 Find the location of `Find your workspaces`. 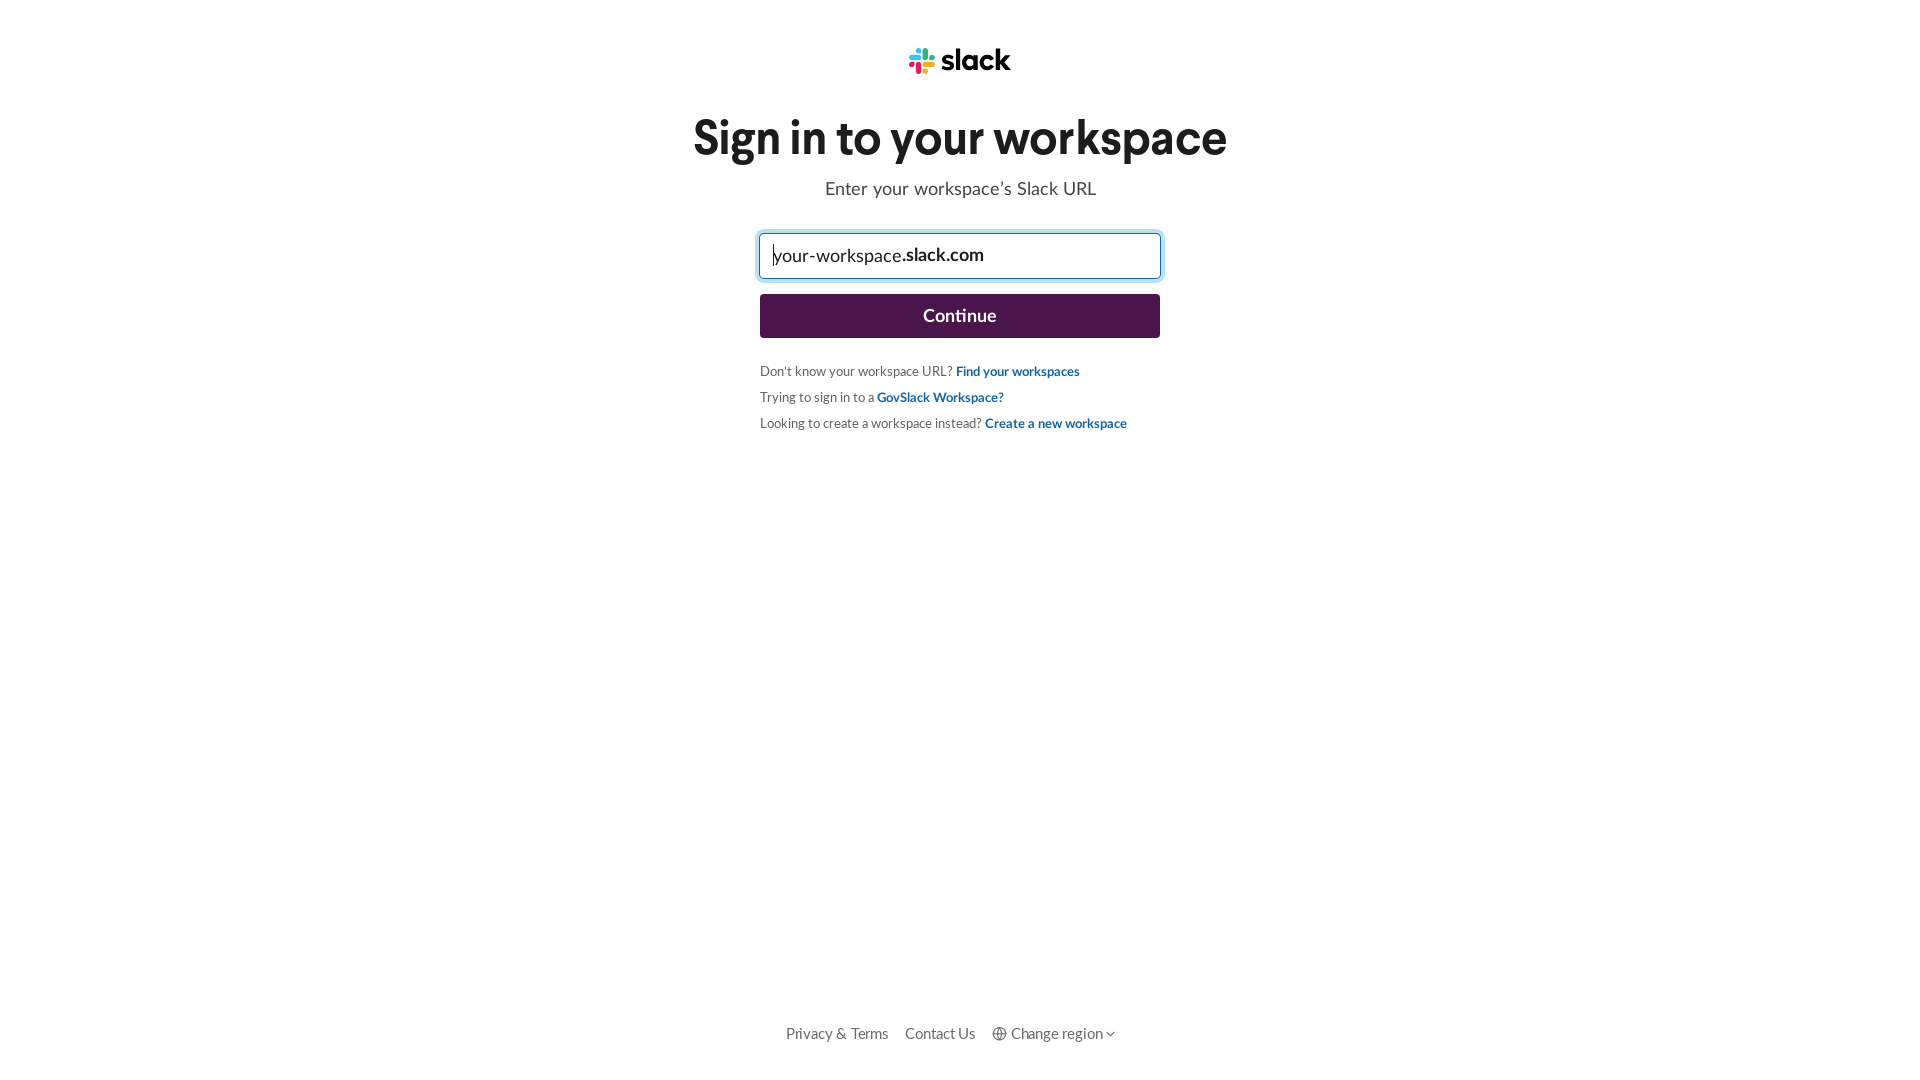

Find your workspaces is located at coordinates (1018, 371).